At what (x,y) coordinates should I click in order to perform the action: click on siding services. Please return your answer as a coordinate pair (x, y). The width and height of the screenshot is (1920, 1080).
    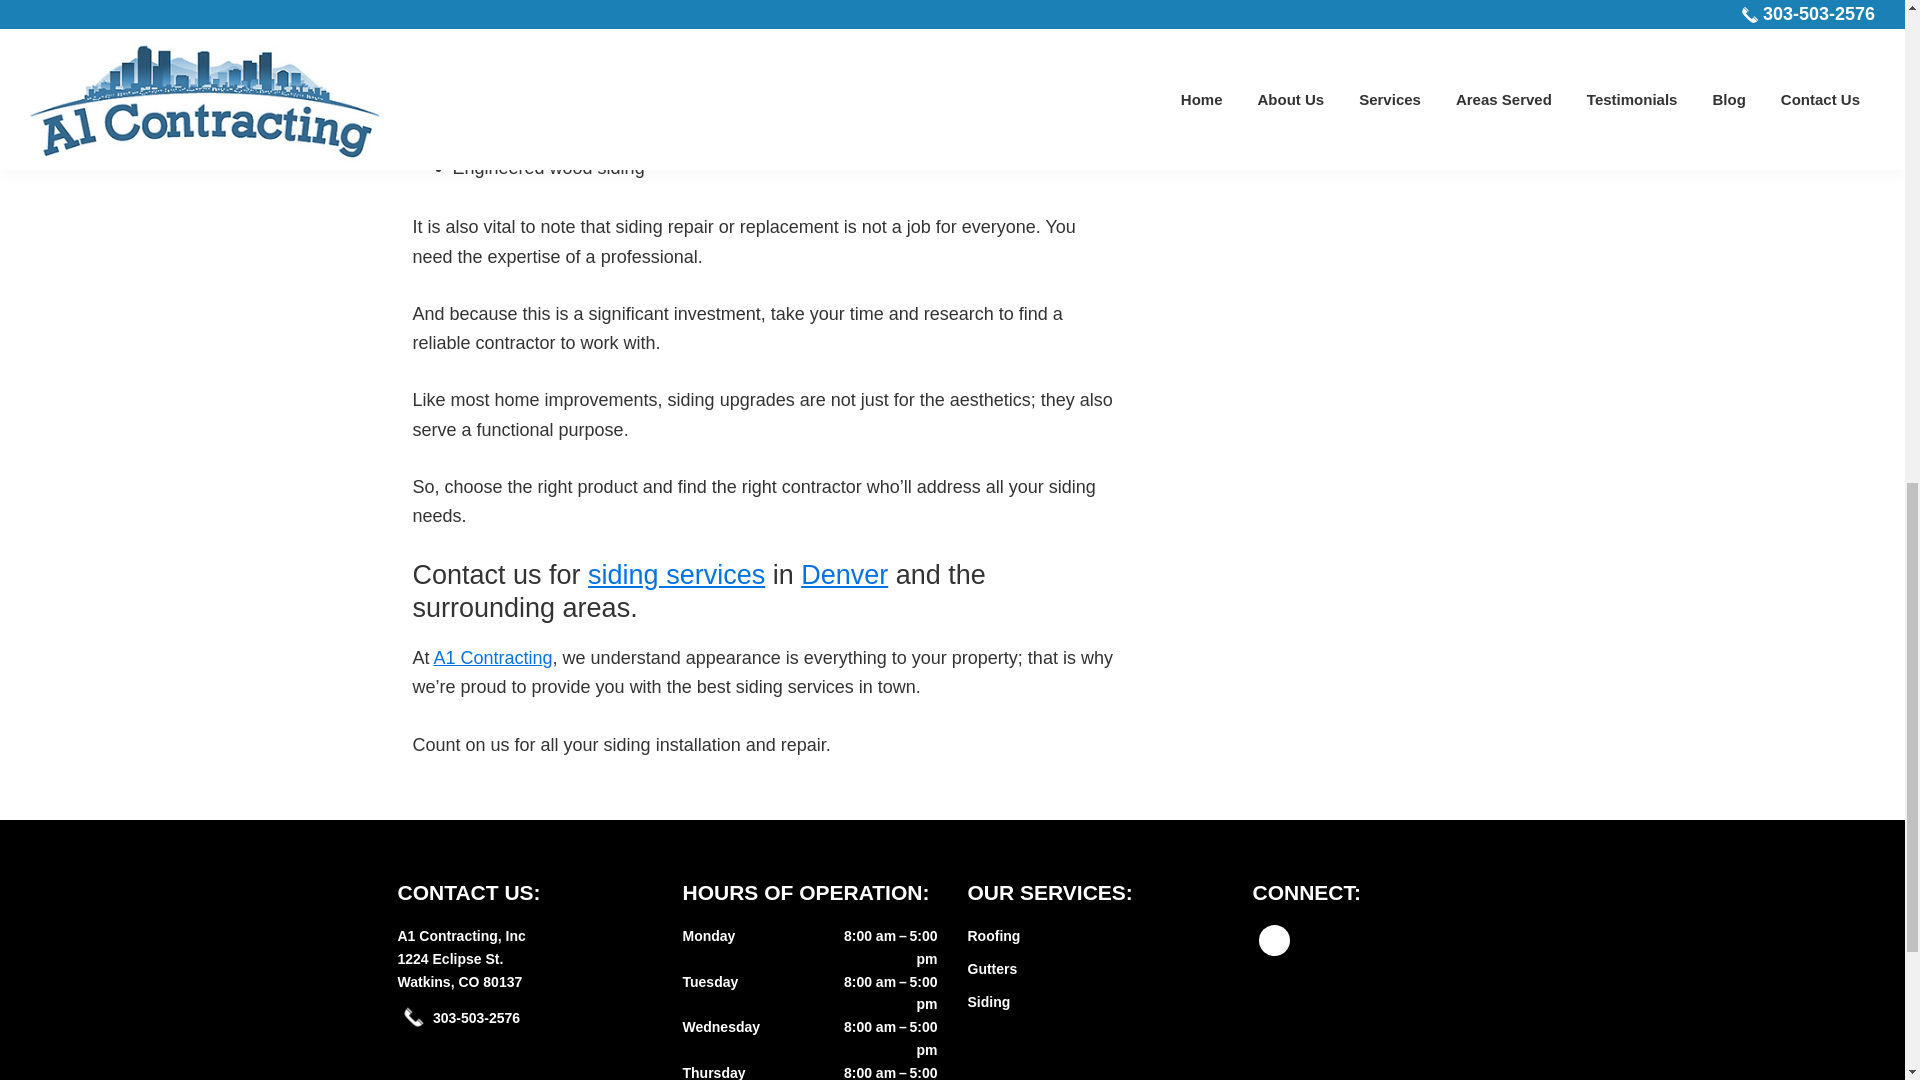
    Looking at the image, I should click on (676, 574).